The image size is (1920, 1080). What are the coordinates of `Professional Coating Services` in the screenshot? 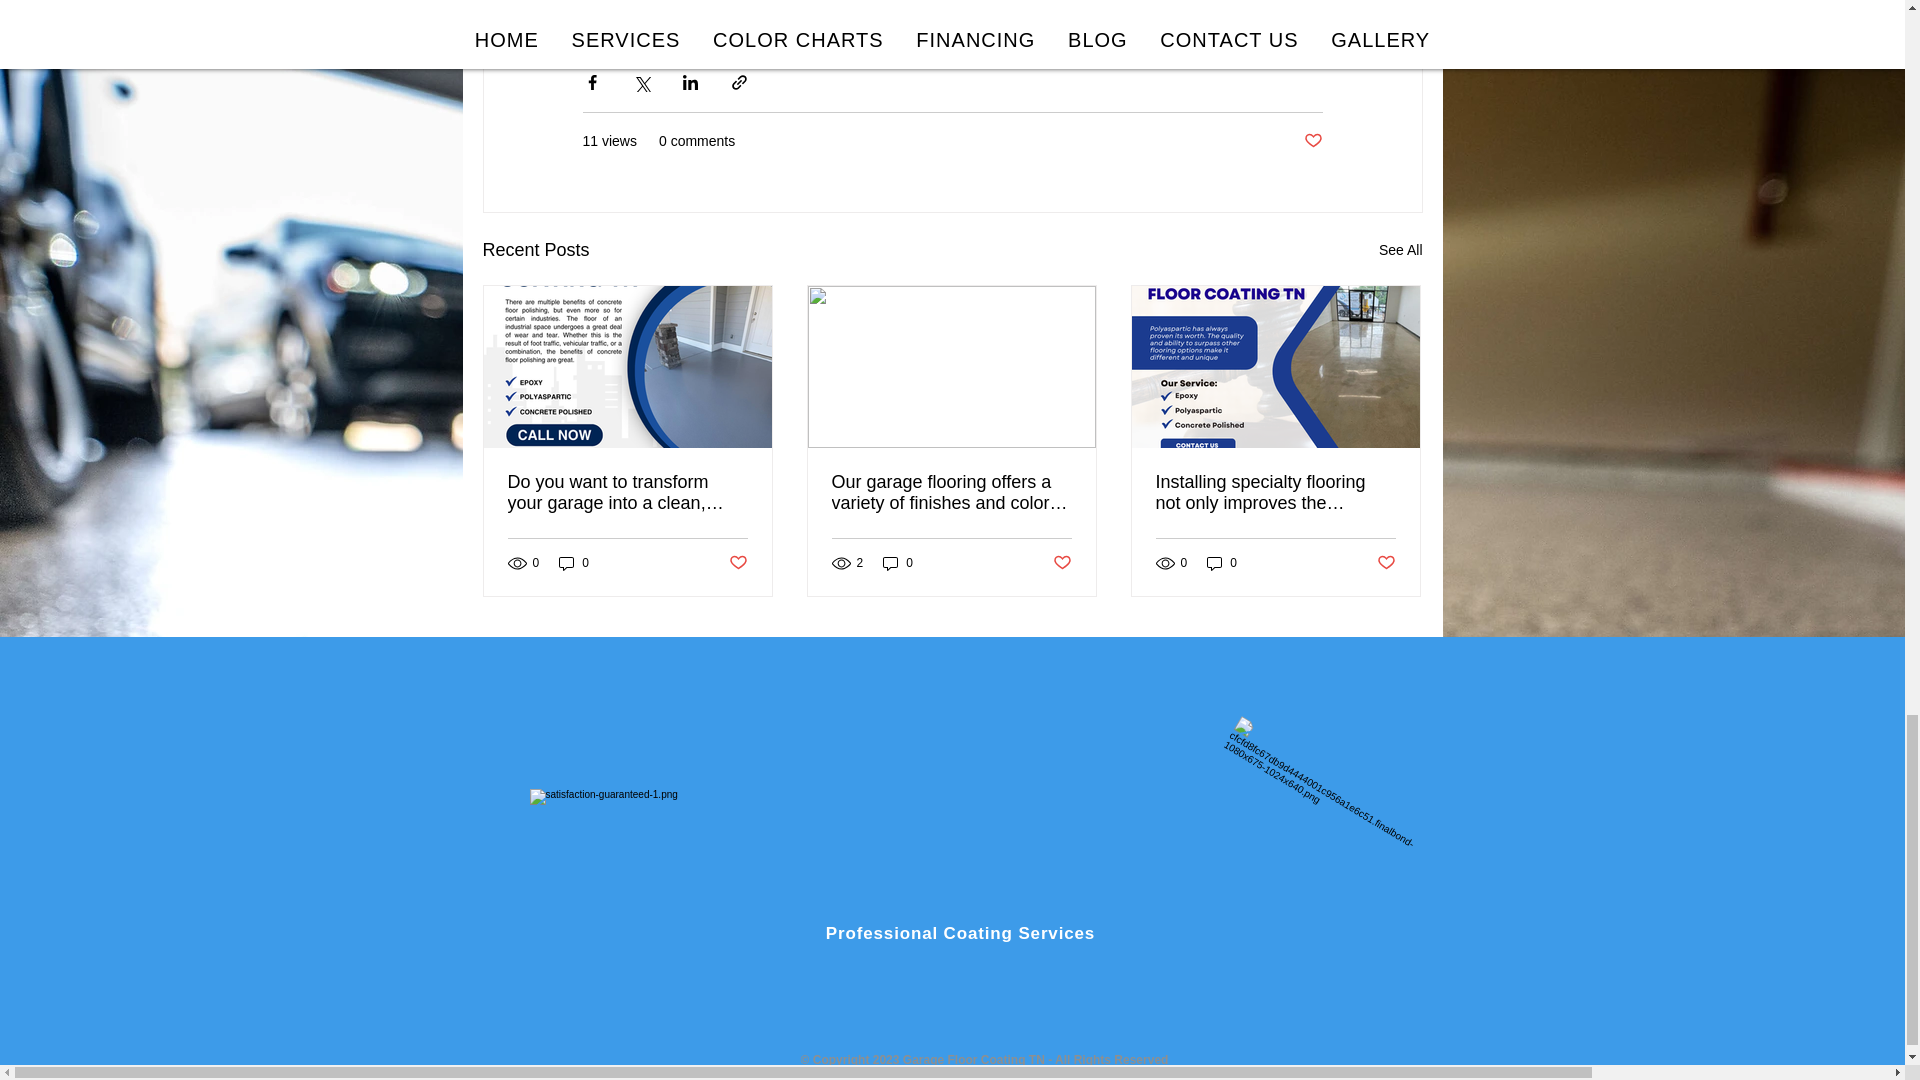 It's located at (960, 933).